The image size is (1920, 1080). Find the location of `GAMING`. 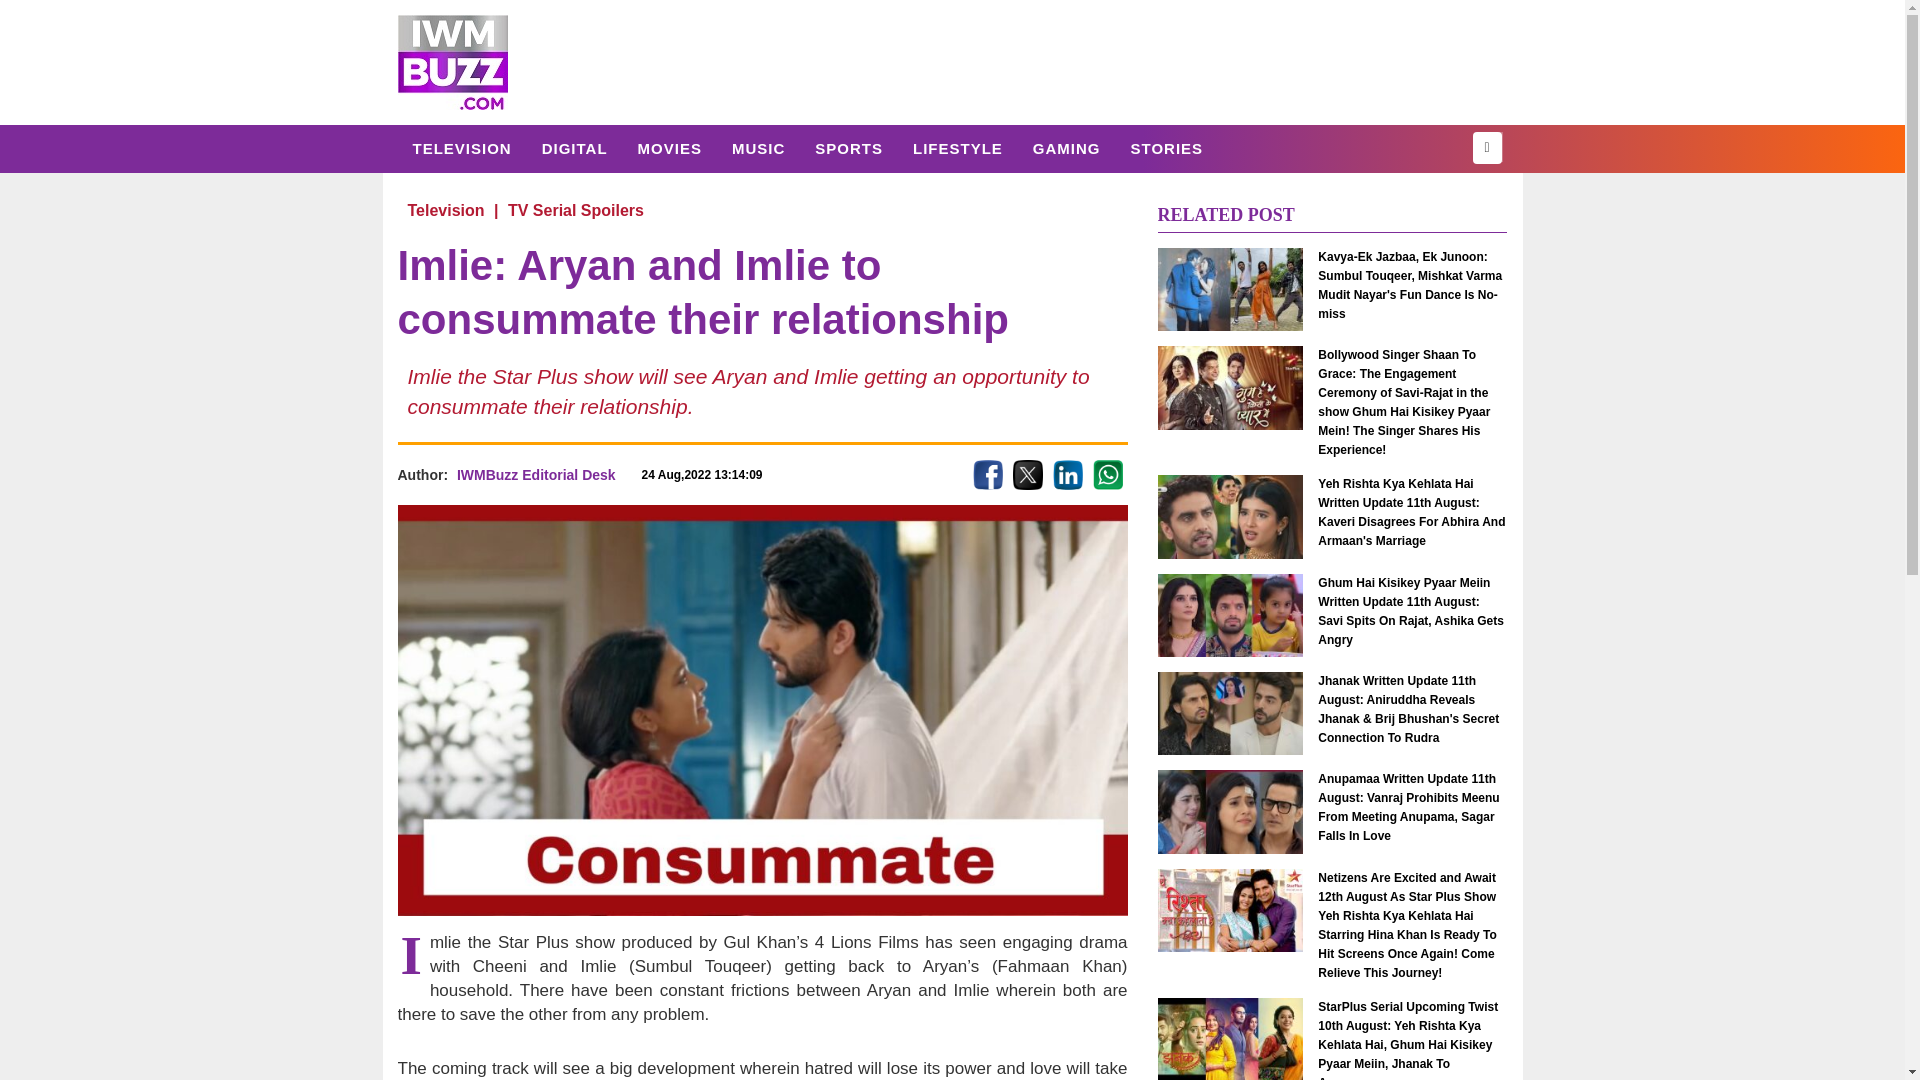

GAMING is located at coordinates (1066, 148).